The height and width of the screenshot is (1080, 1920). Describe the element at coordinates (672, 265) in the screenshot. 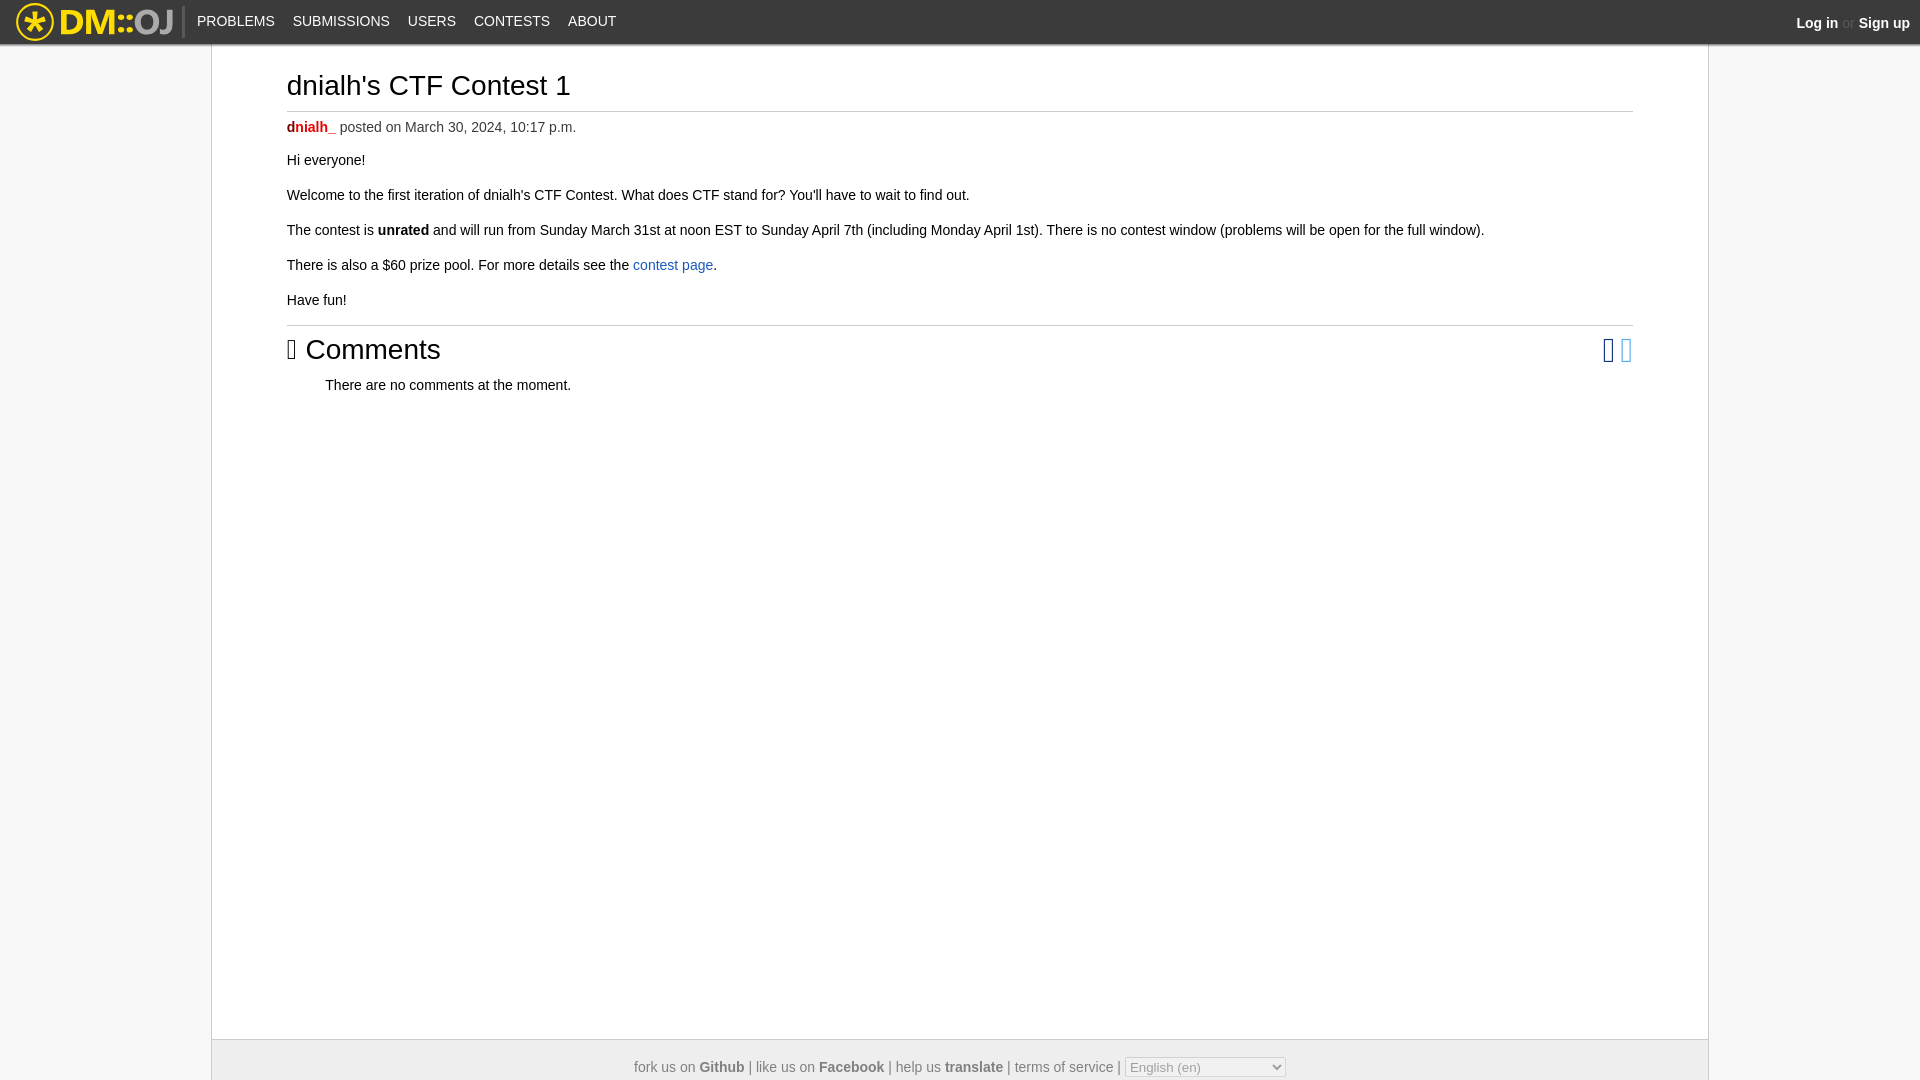

I see `contest page` at that location.